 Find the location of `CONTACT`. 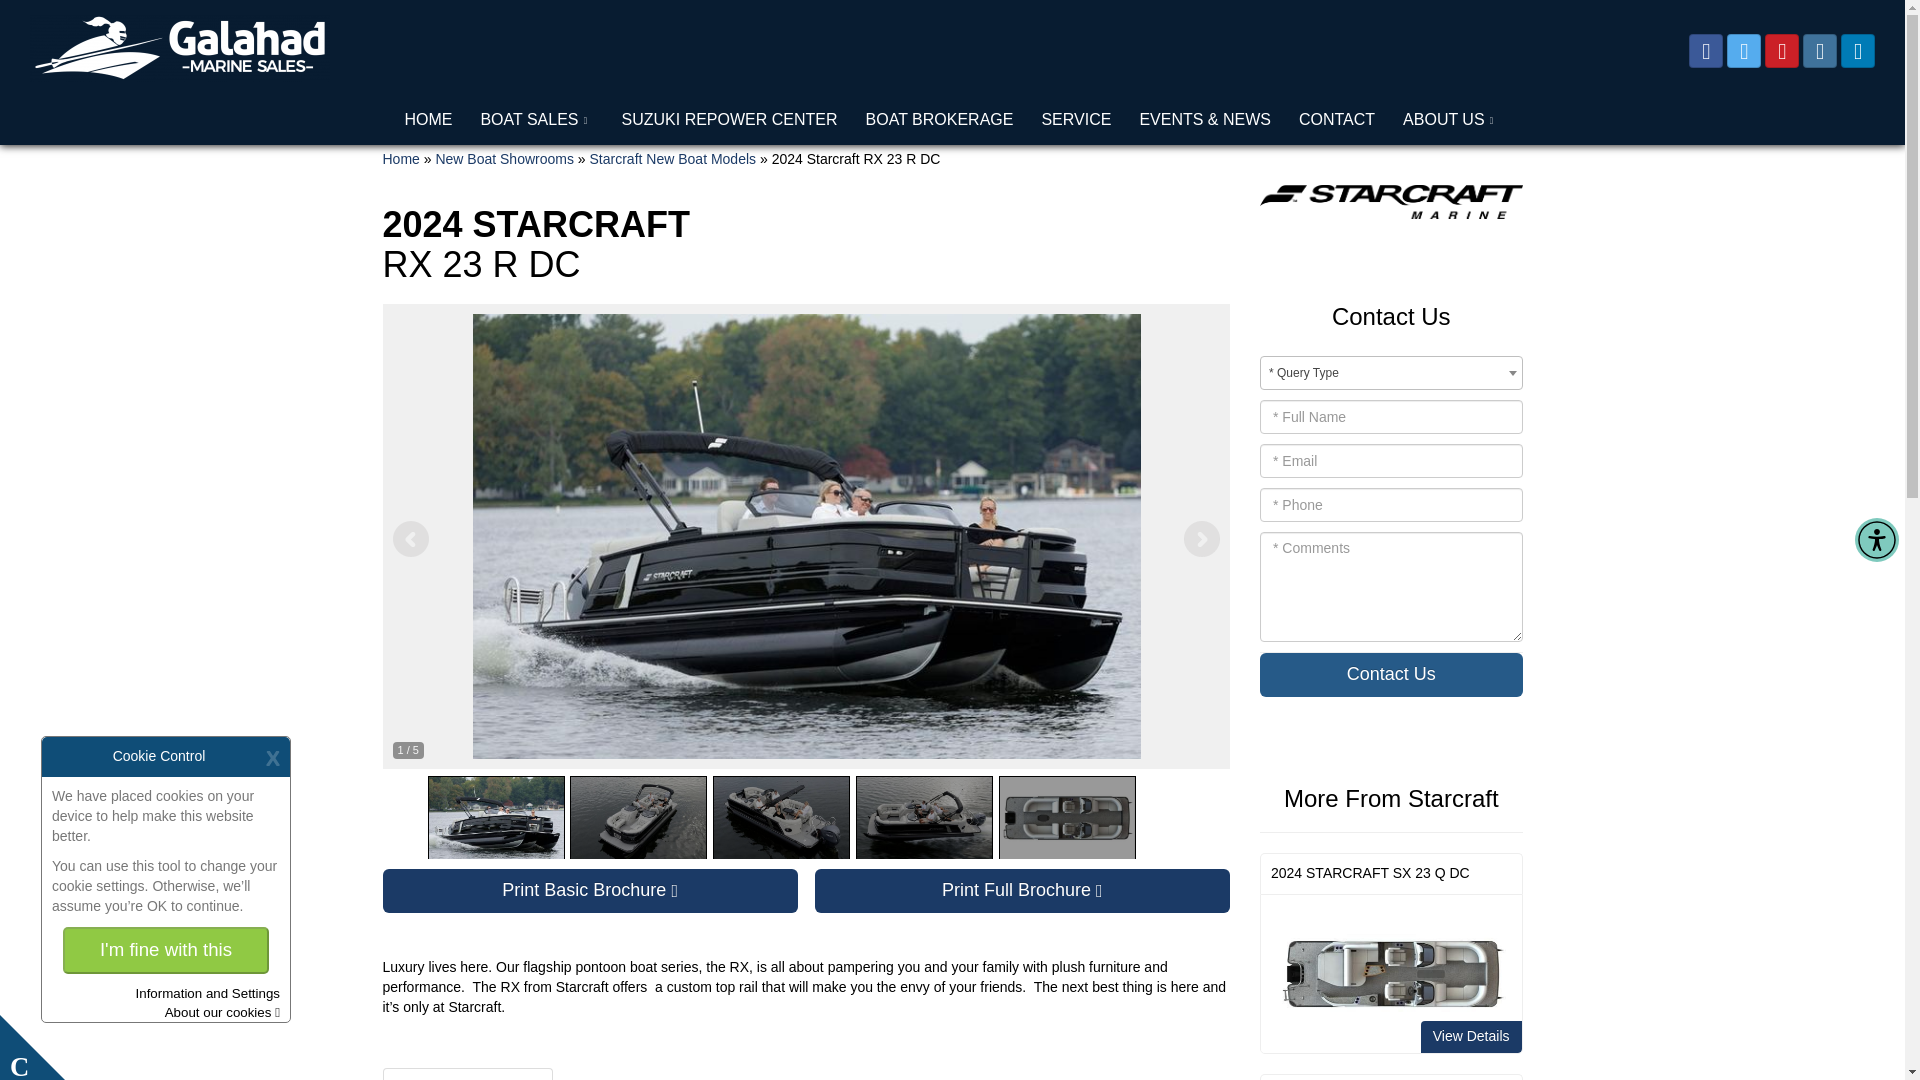

CONTACT is located at coordinates (940, 120).